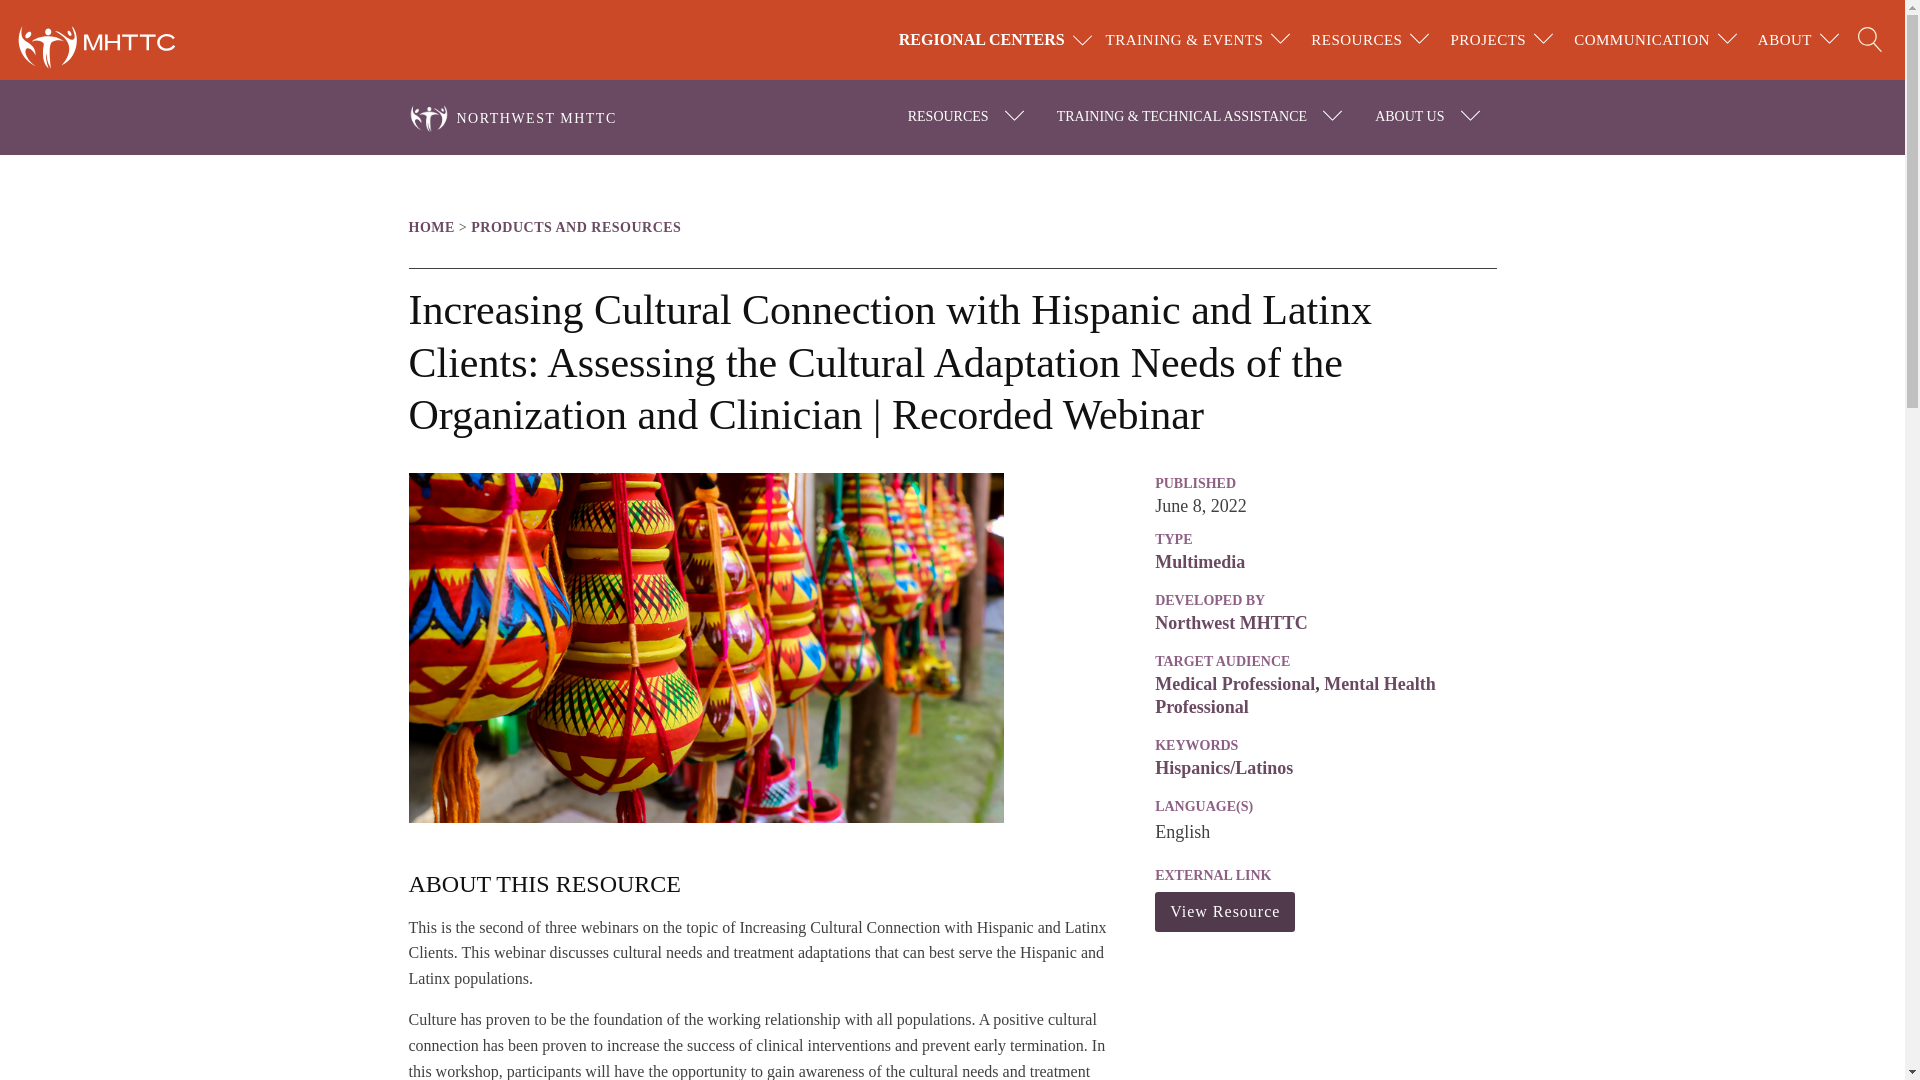 Image resolution: width=1920 pixels, height=1080 pixels. I want to click on PROJECTS, so click(1488, 40).